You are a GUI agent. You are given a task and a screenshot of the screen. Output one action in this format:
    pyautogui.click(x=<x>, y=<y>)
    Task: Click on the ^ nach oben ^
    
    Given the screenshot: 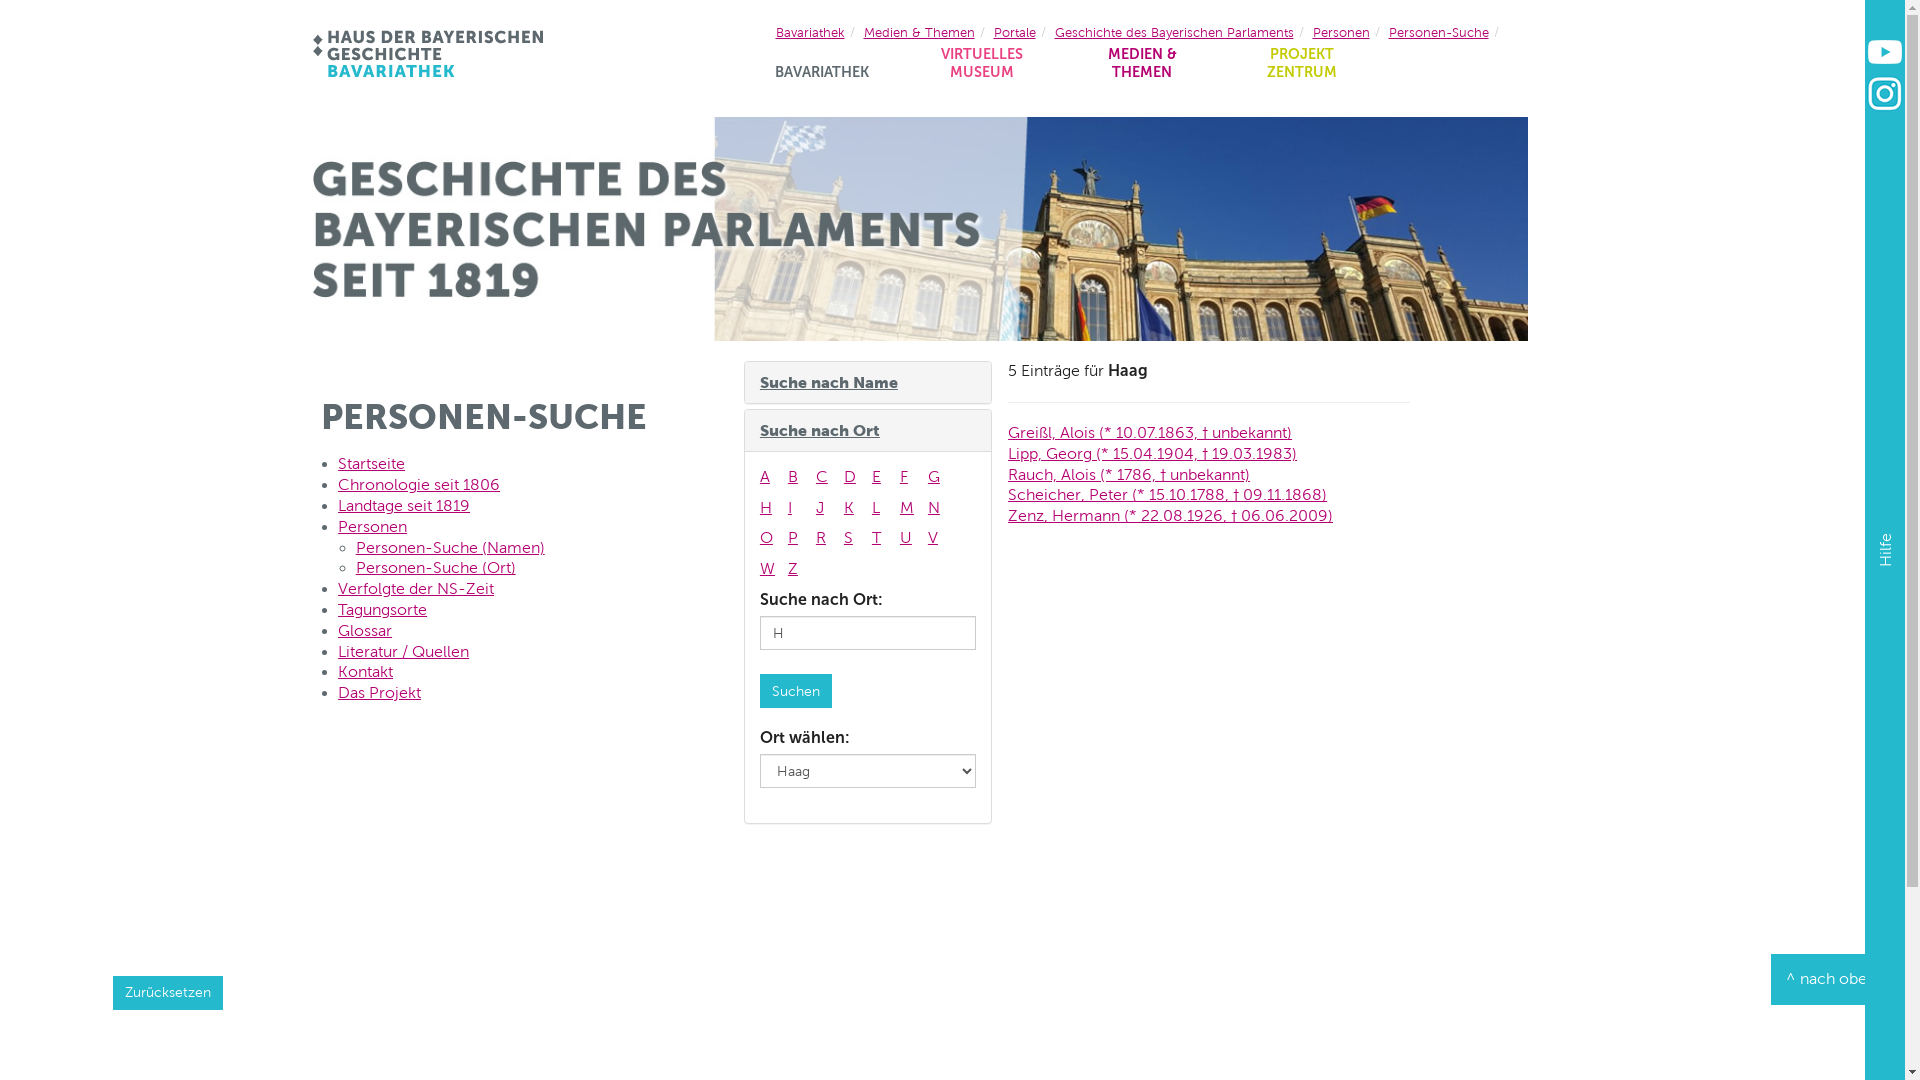 What is the action you would take?
    pyautogui.click(x=1838, y=980)
    